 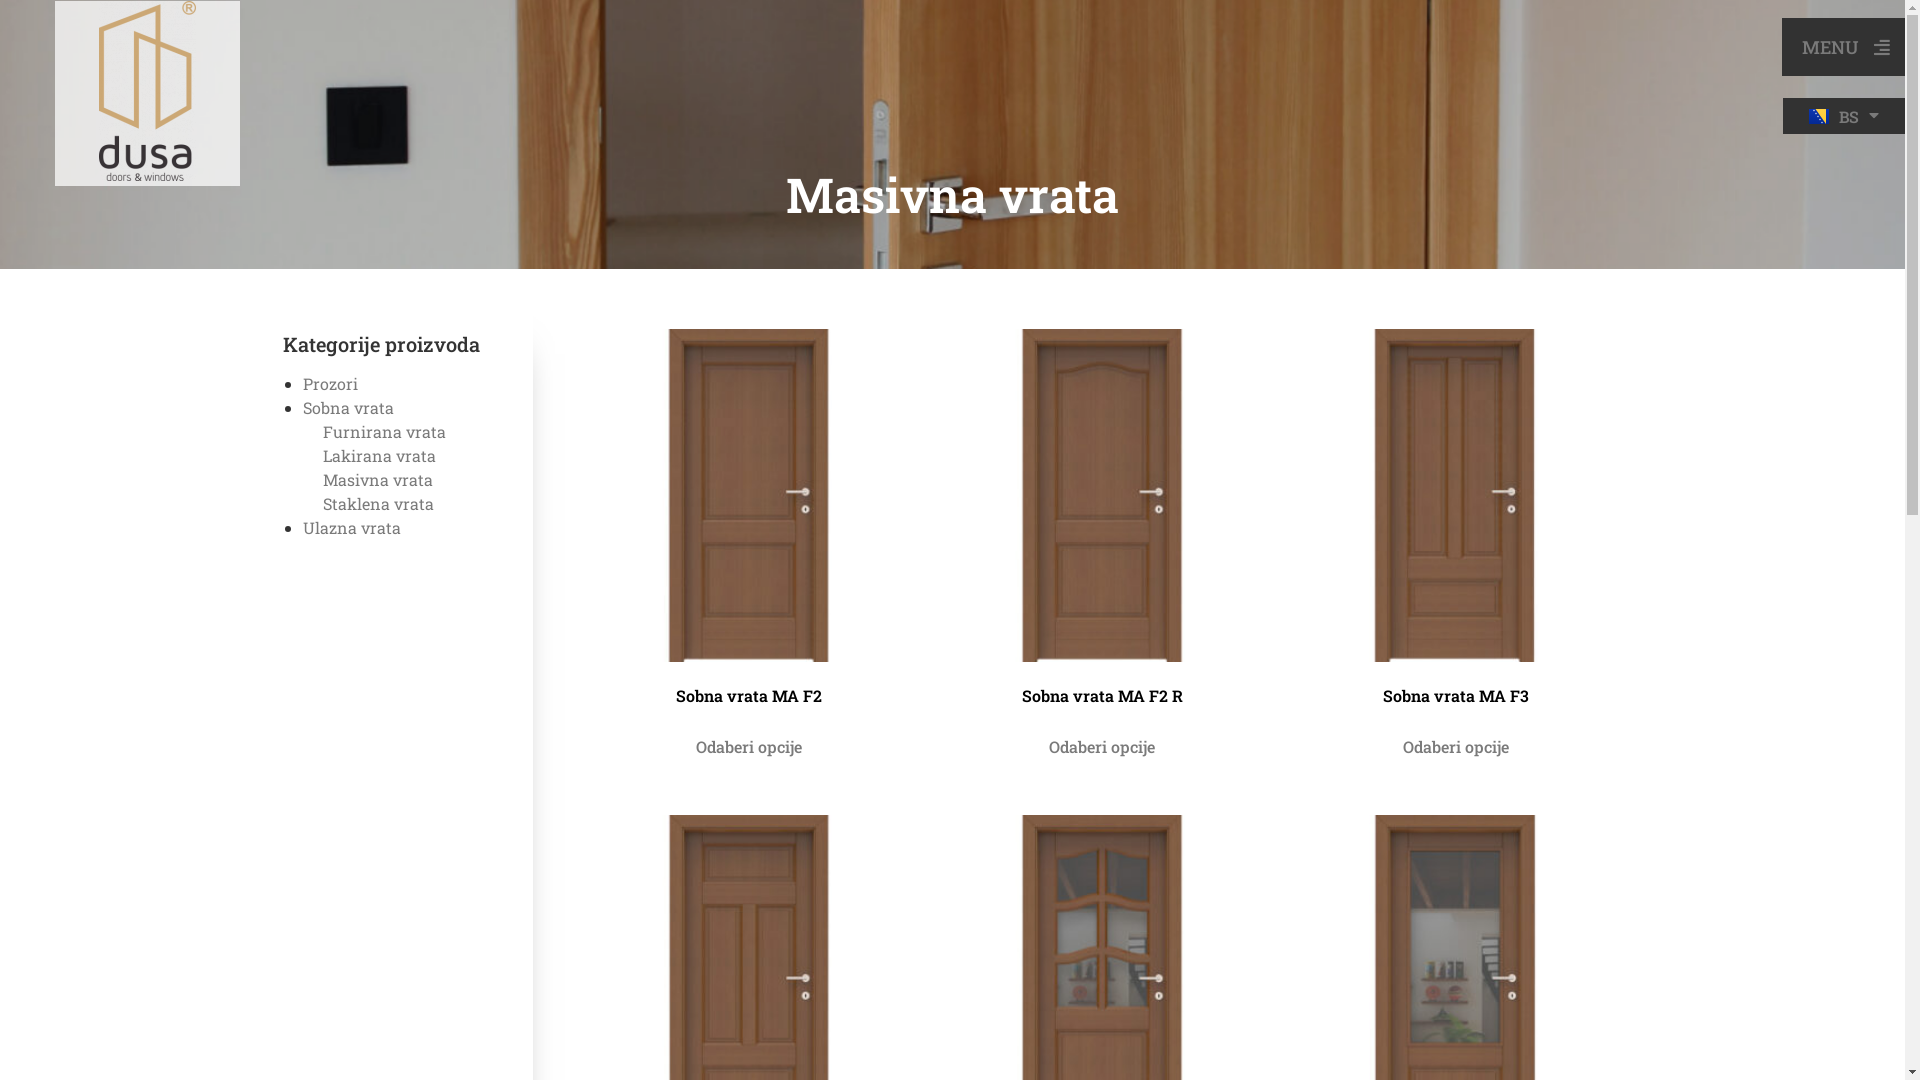 What do you see at coordinates (377, 480) in the screenshot?
I see `Masivna vrata` at bounding box center [377, 480].